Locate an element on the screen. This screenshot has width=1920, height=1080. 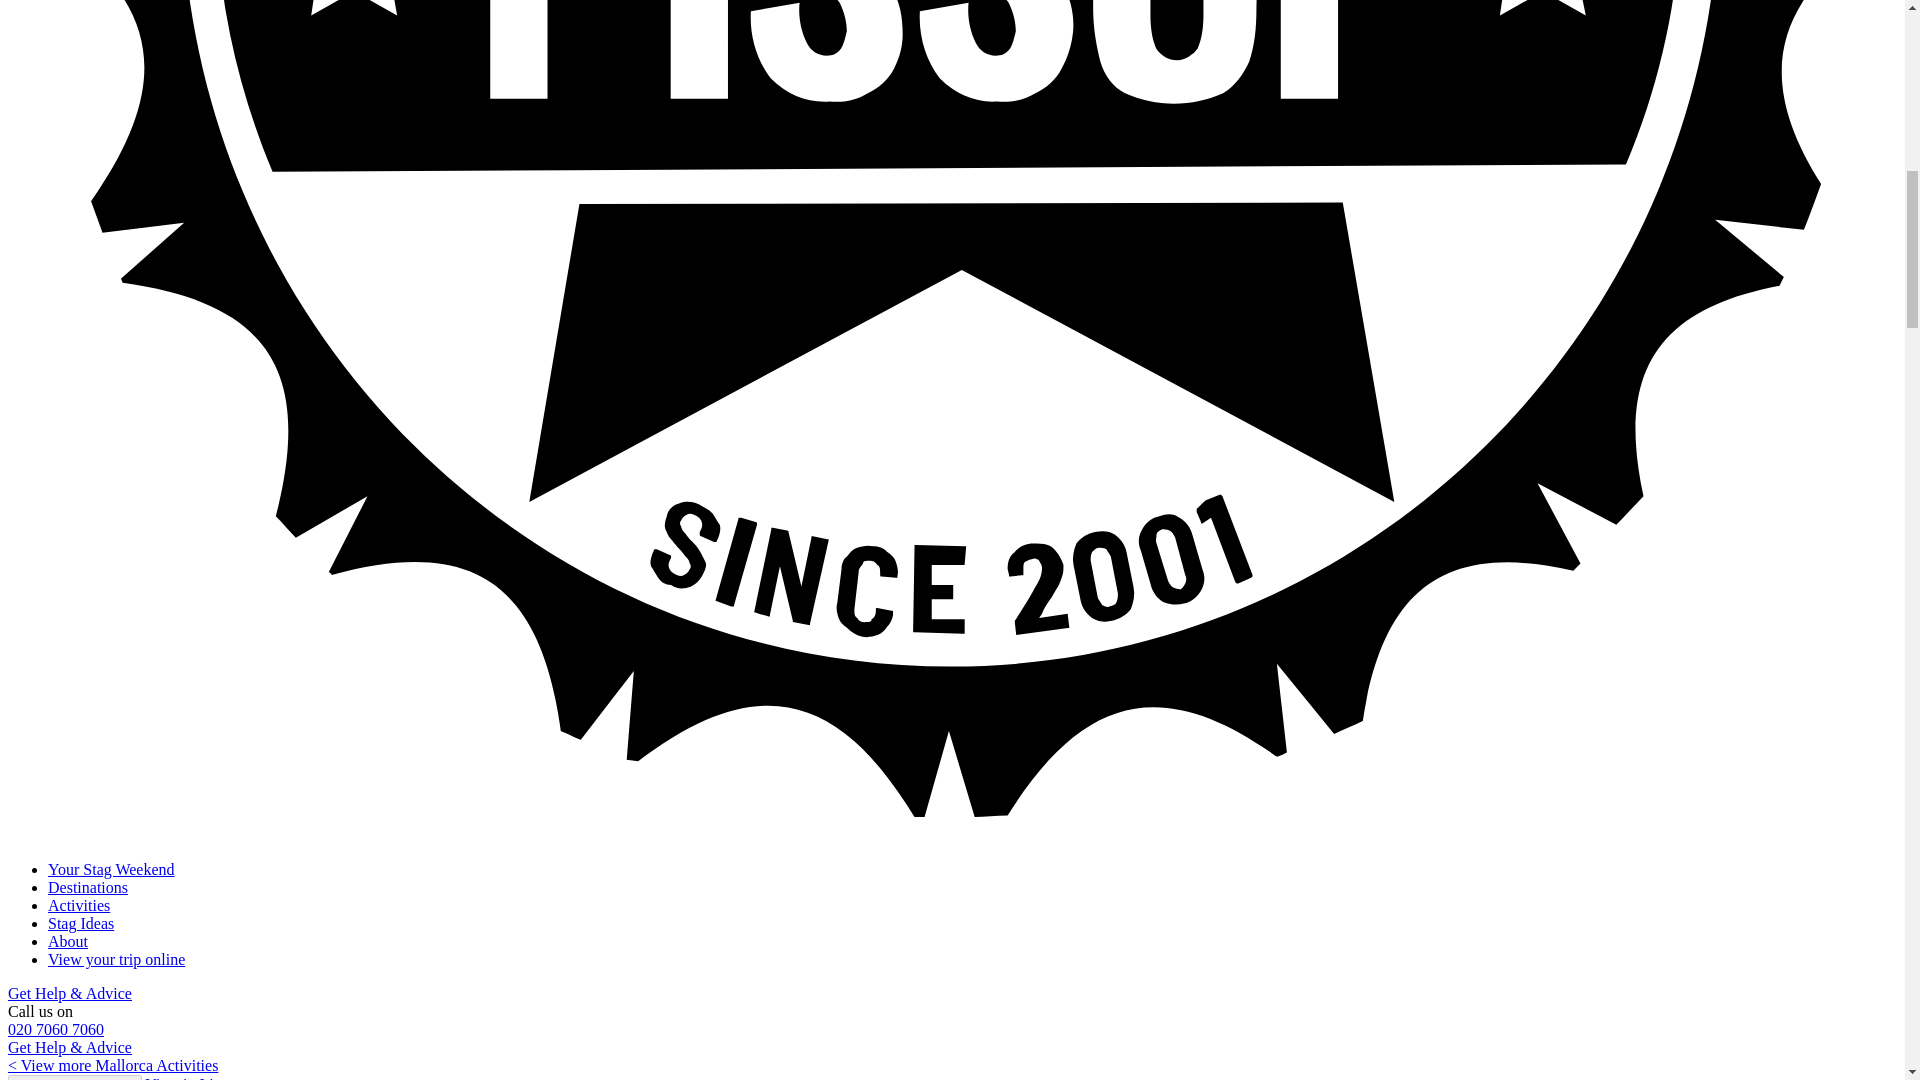
Stag Ideas is located at coordinates (80, 923).